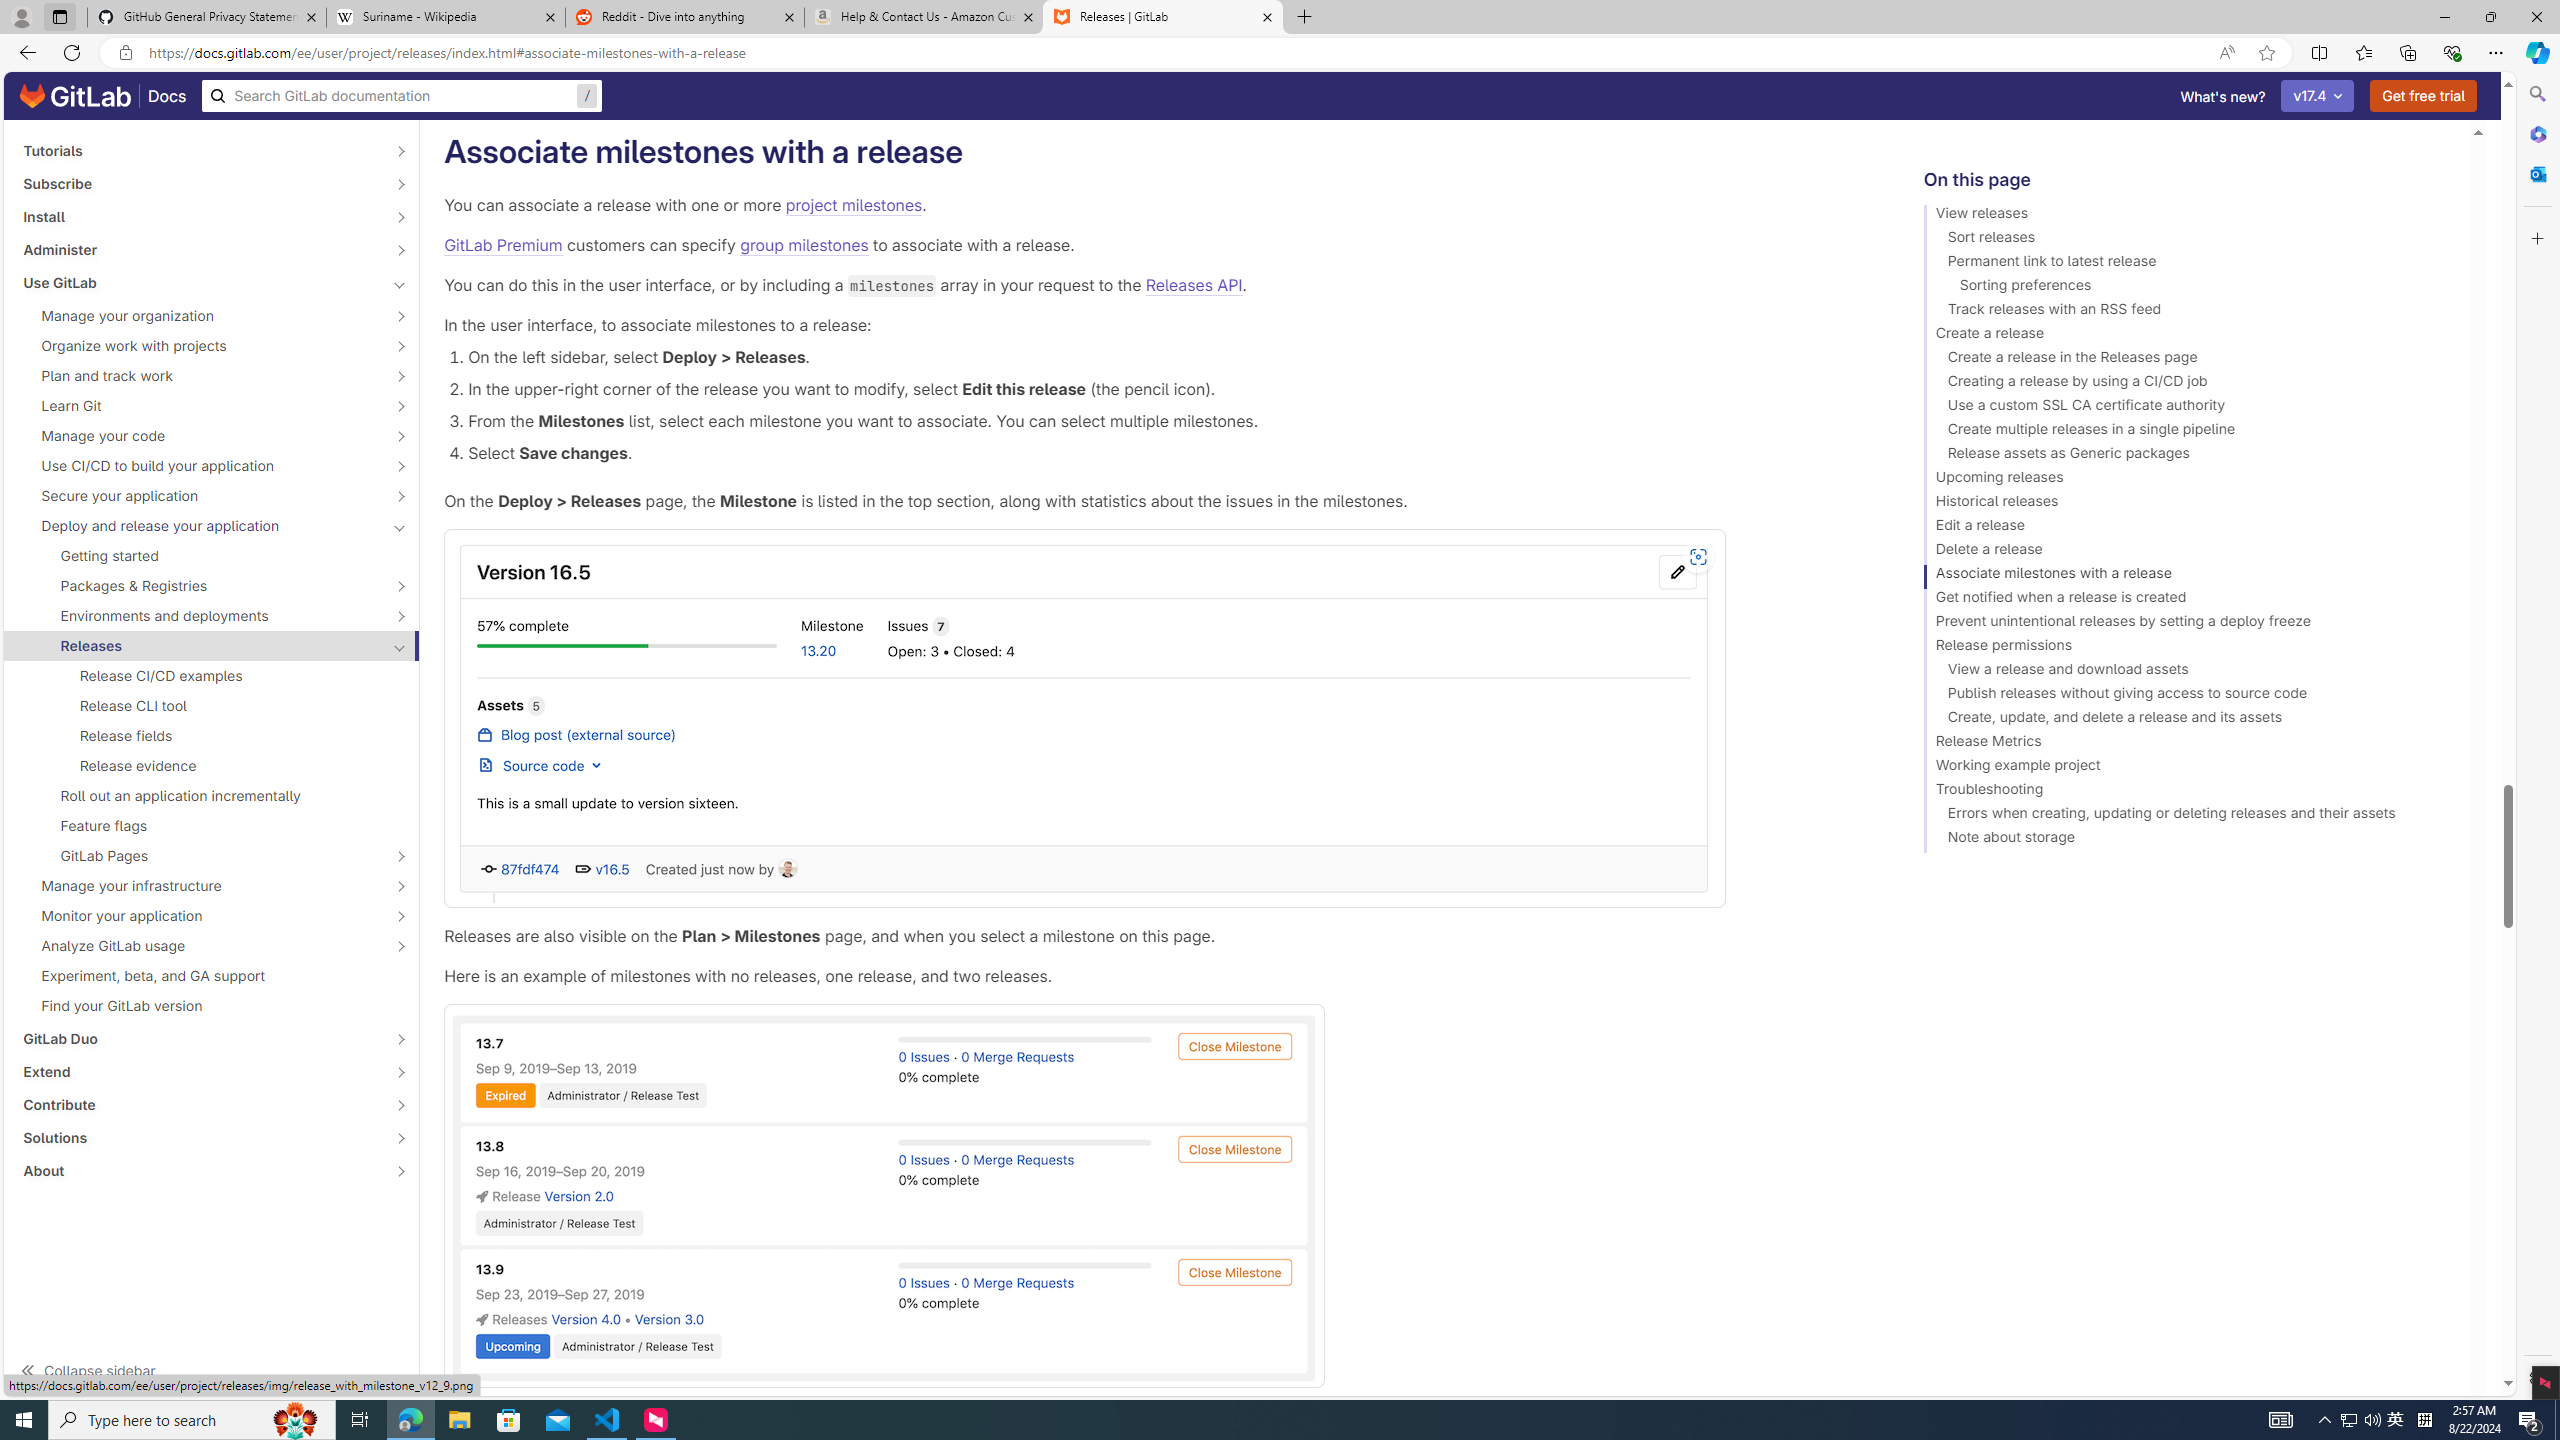 The width and height of the screenshot is (2560, 1440). What do you see at coordinates (445, 17) in the screenshot?
I see `Suriname - Wikipedia` at bounding box center [445, 17].